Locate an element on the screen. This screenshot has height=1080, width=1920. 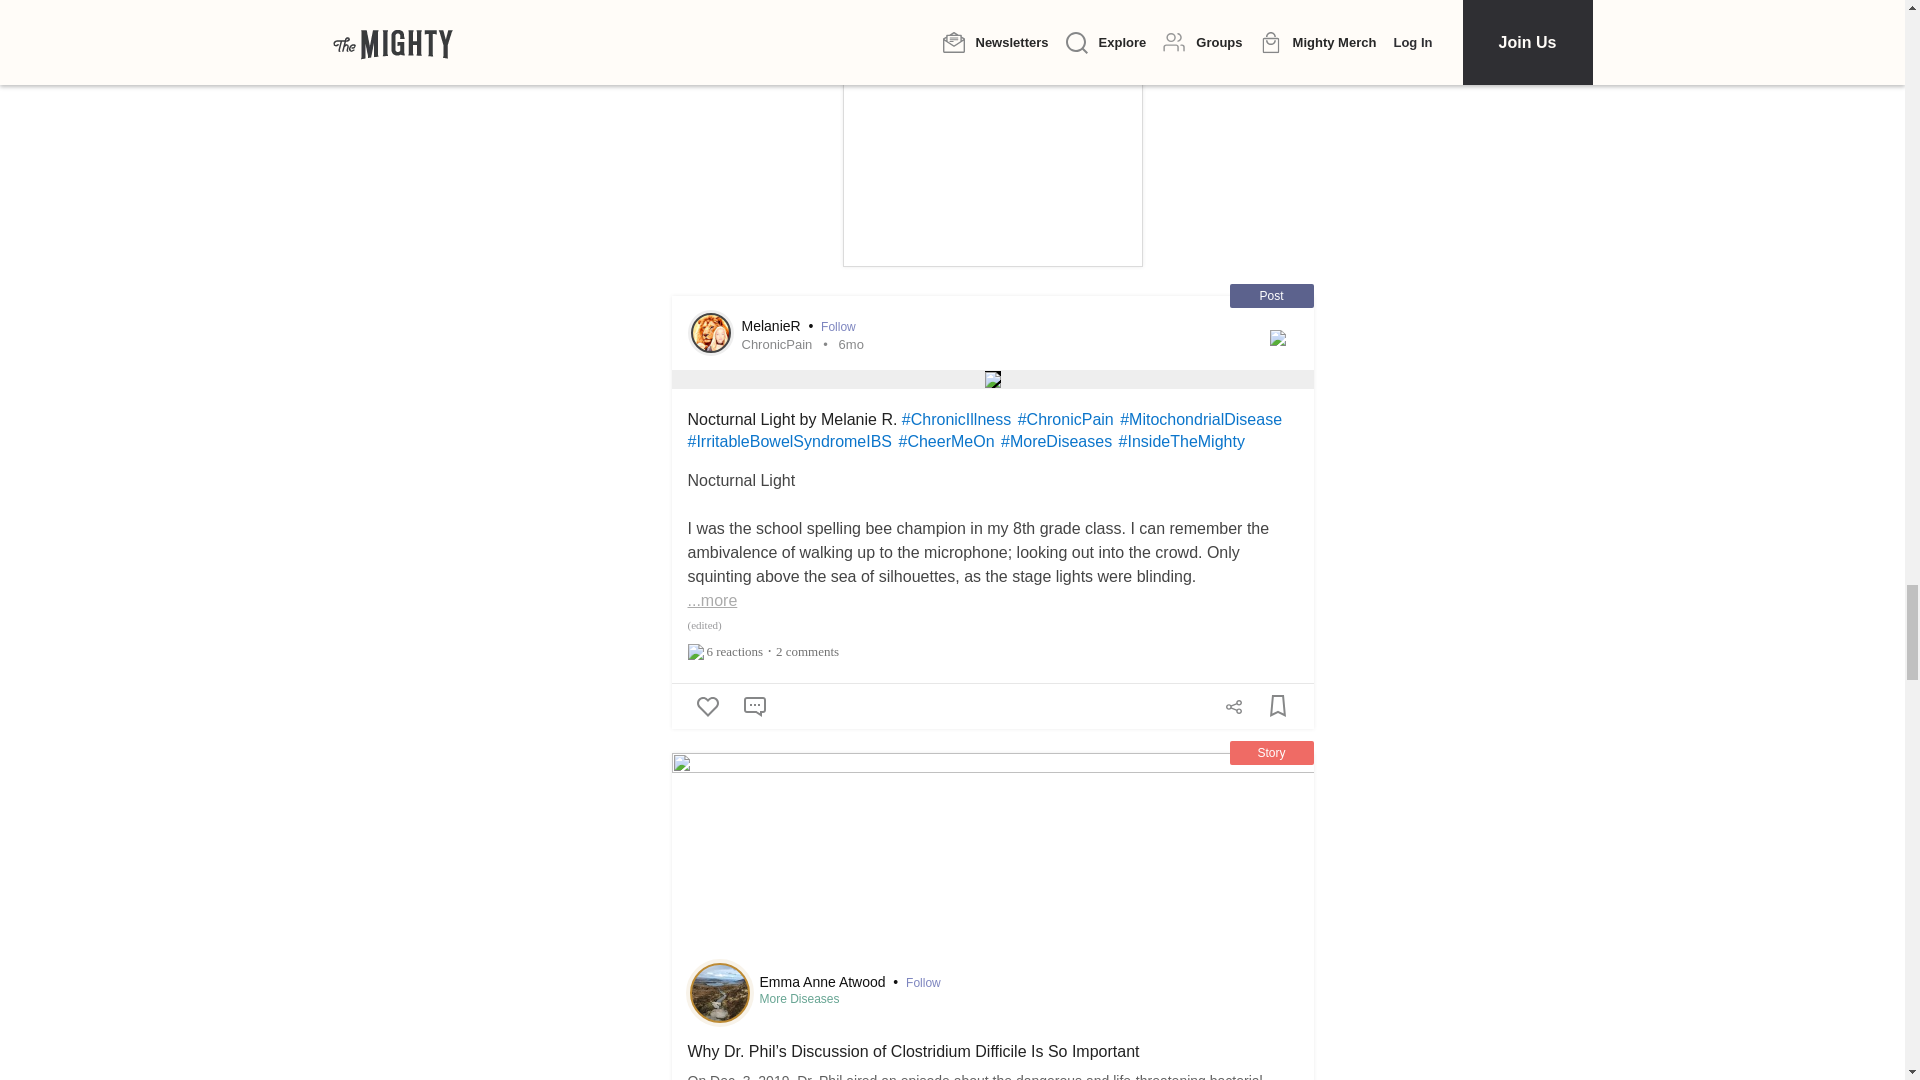
Visit MelanieR's profile is located at coordinates (709, 333).